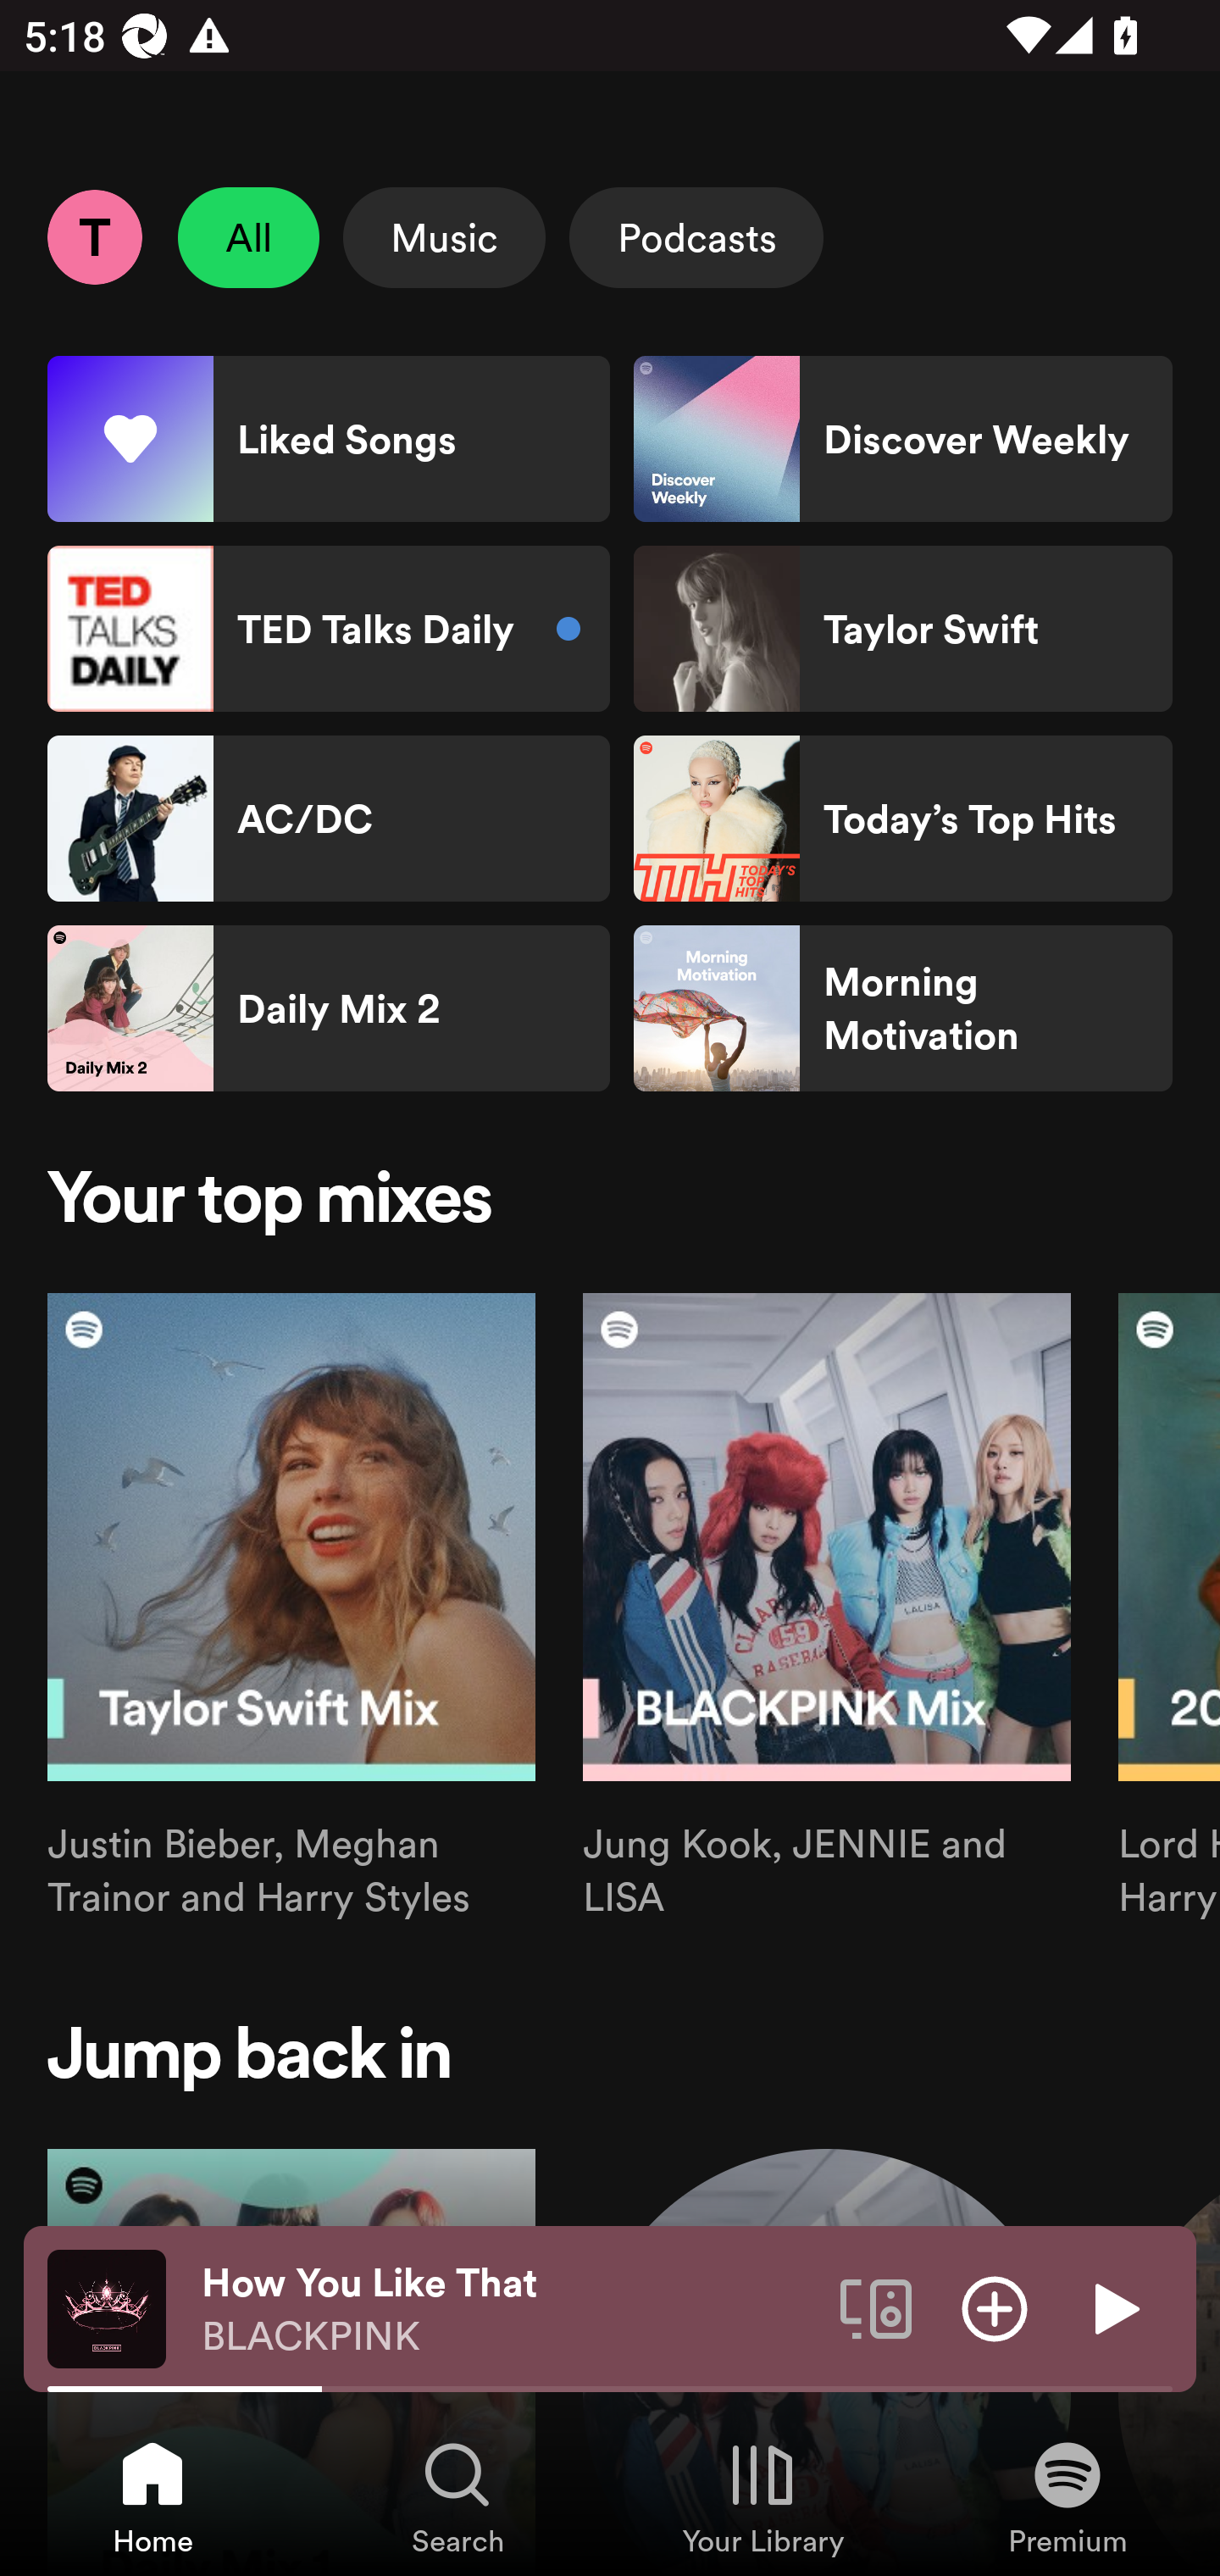 This screenshot has width=1220, height=2576. I want to click on Add item, so click(995, 2307).